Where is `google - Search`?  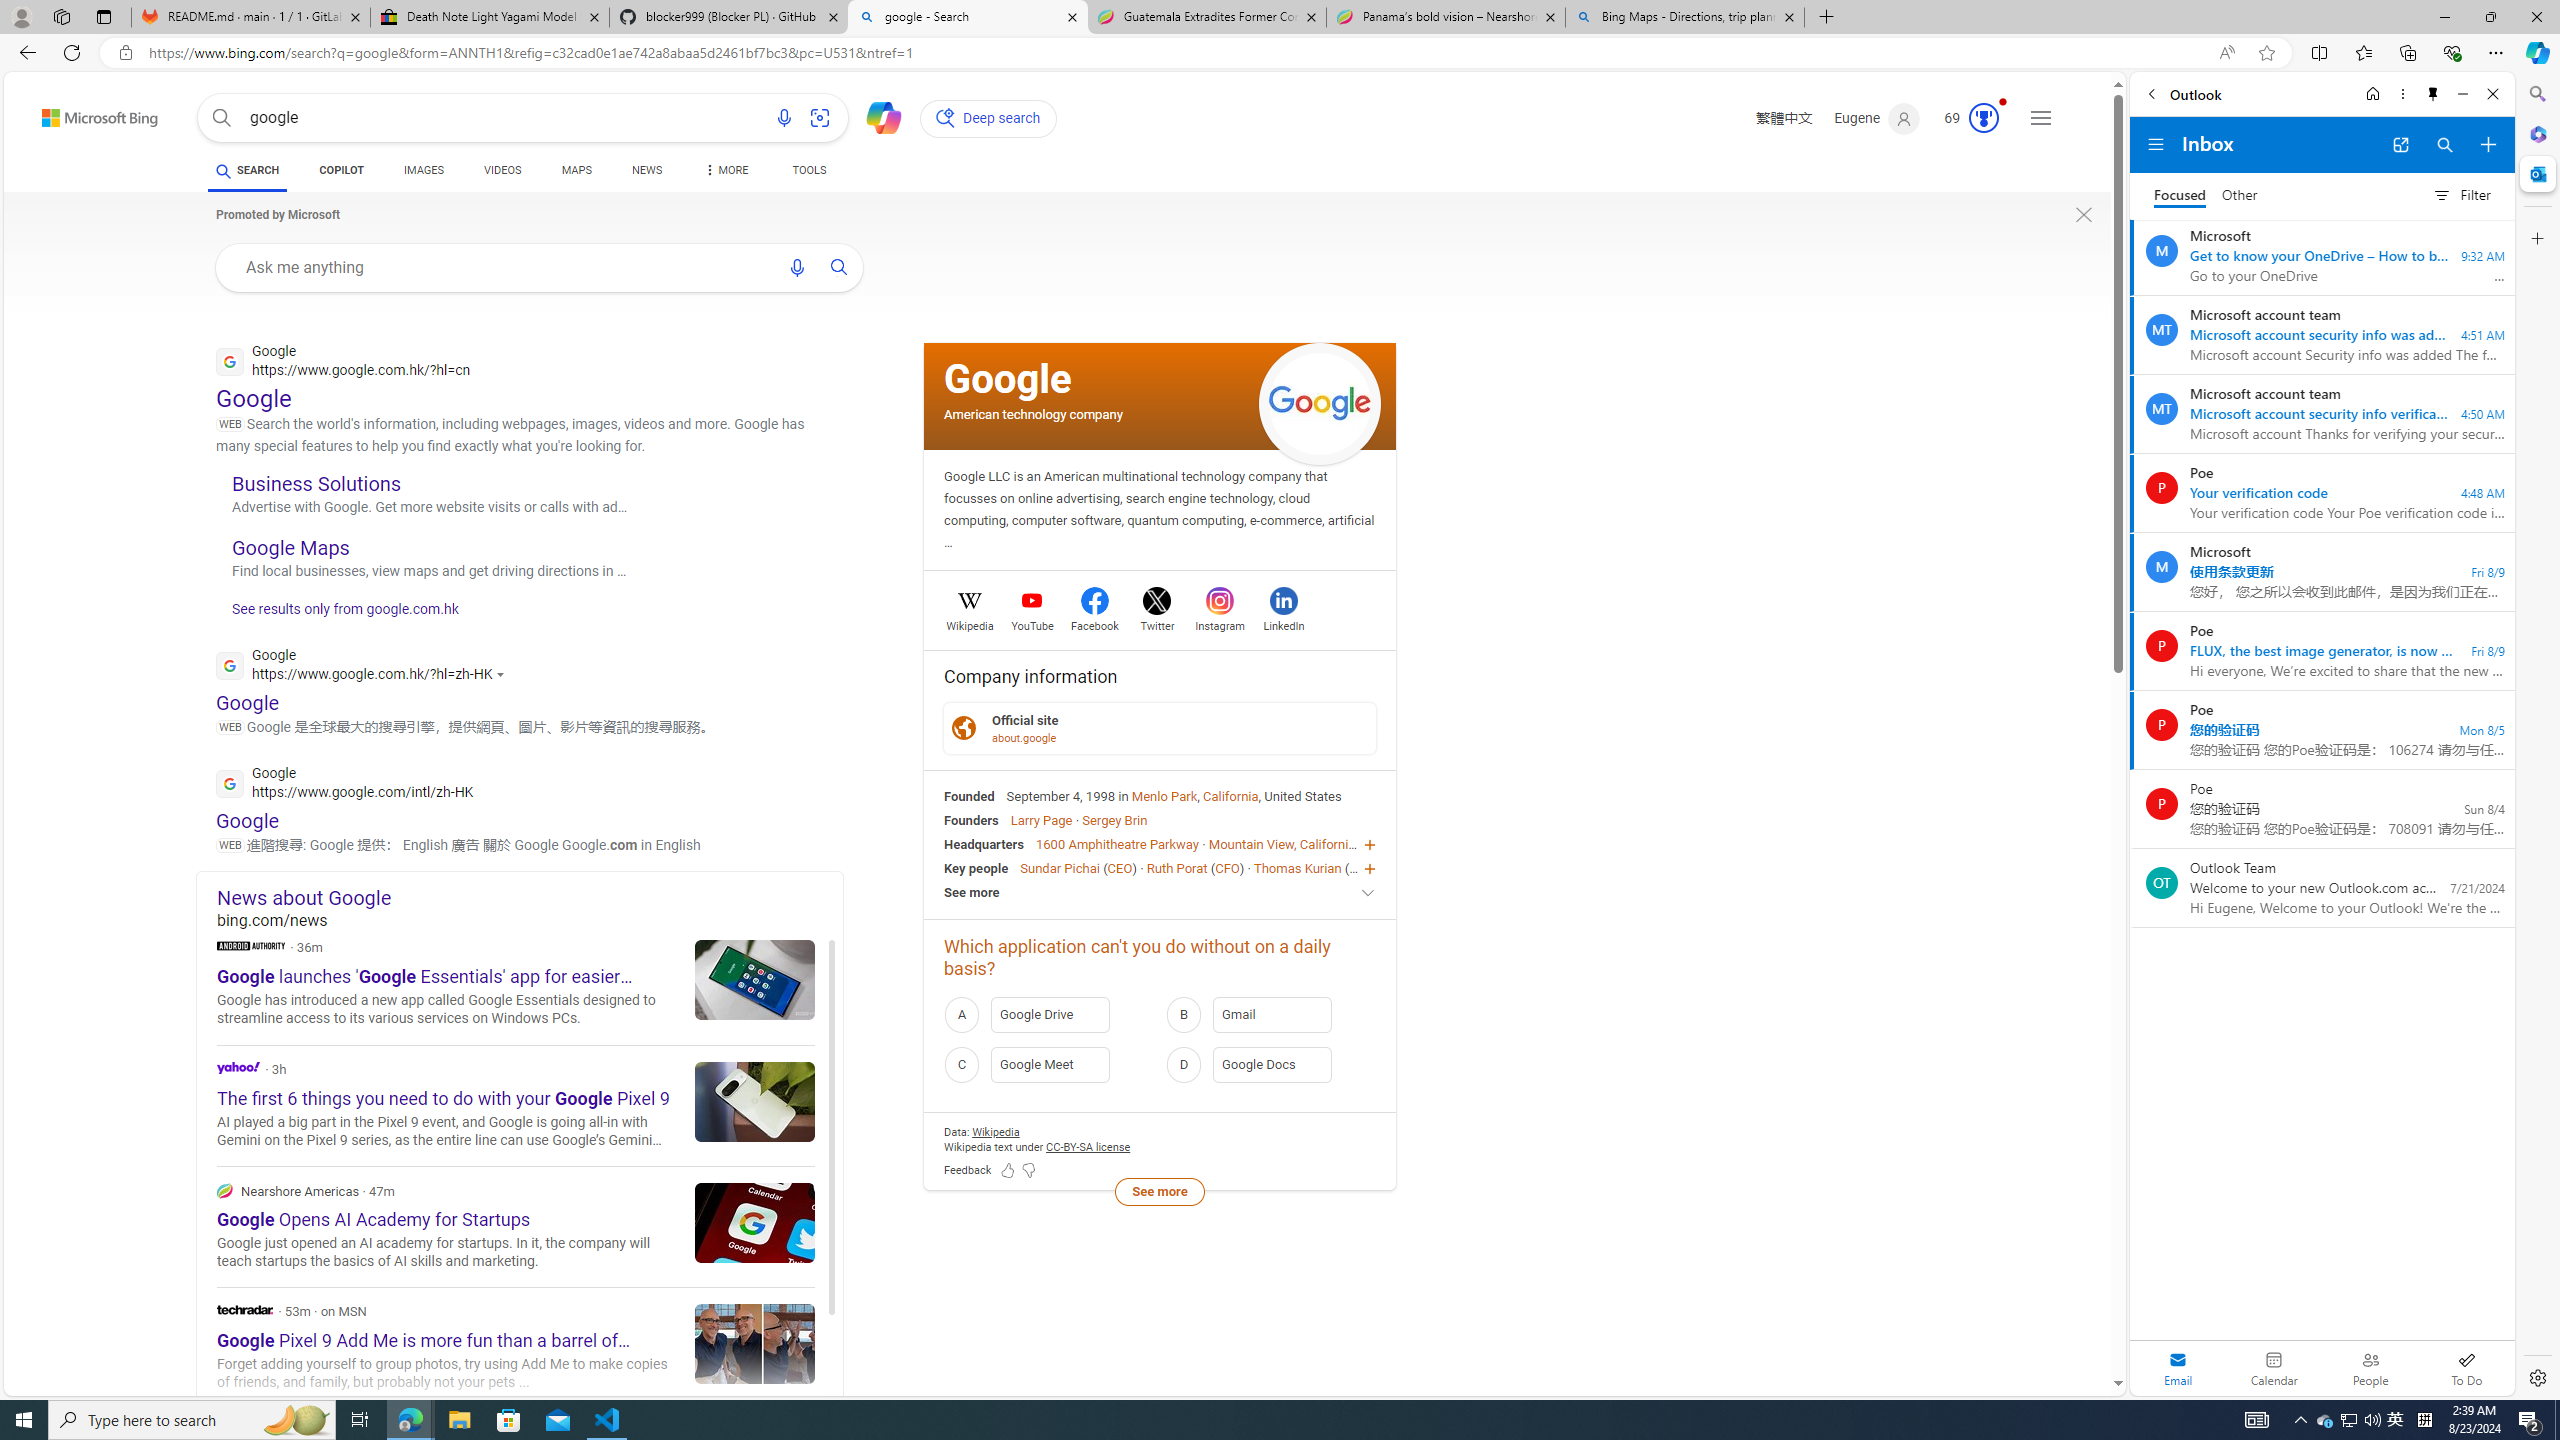 google - Search is located at coordinates (967, 17).